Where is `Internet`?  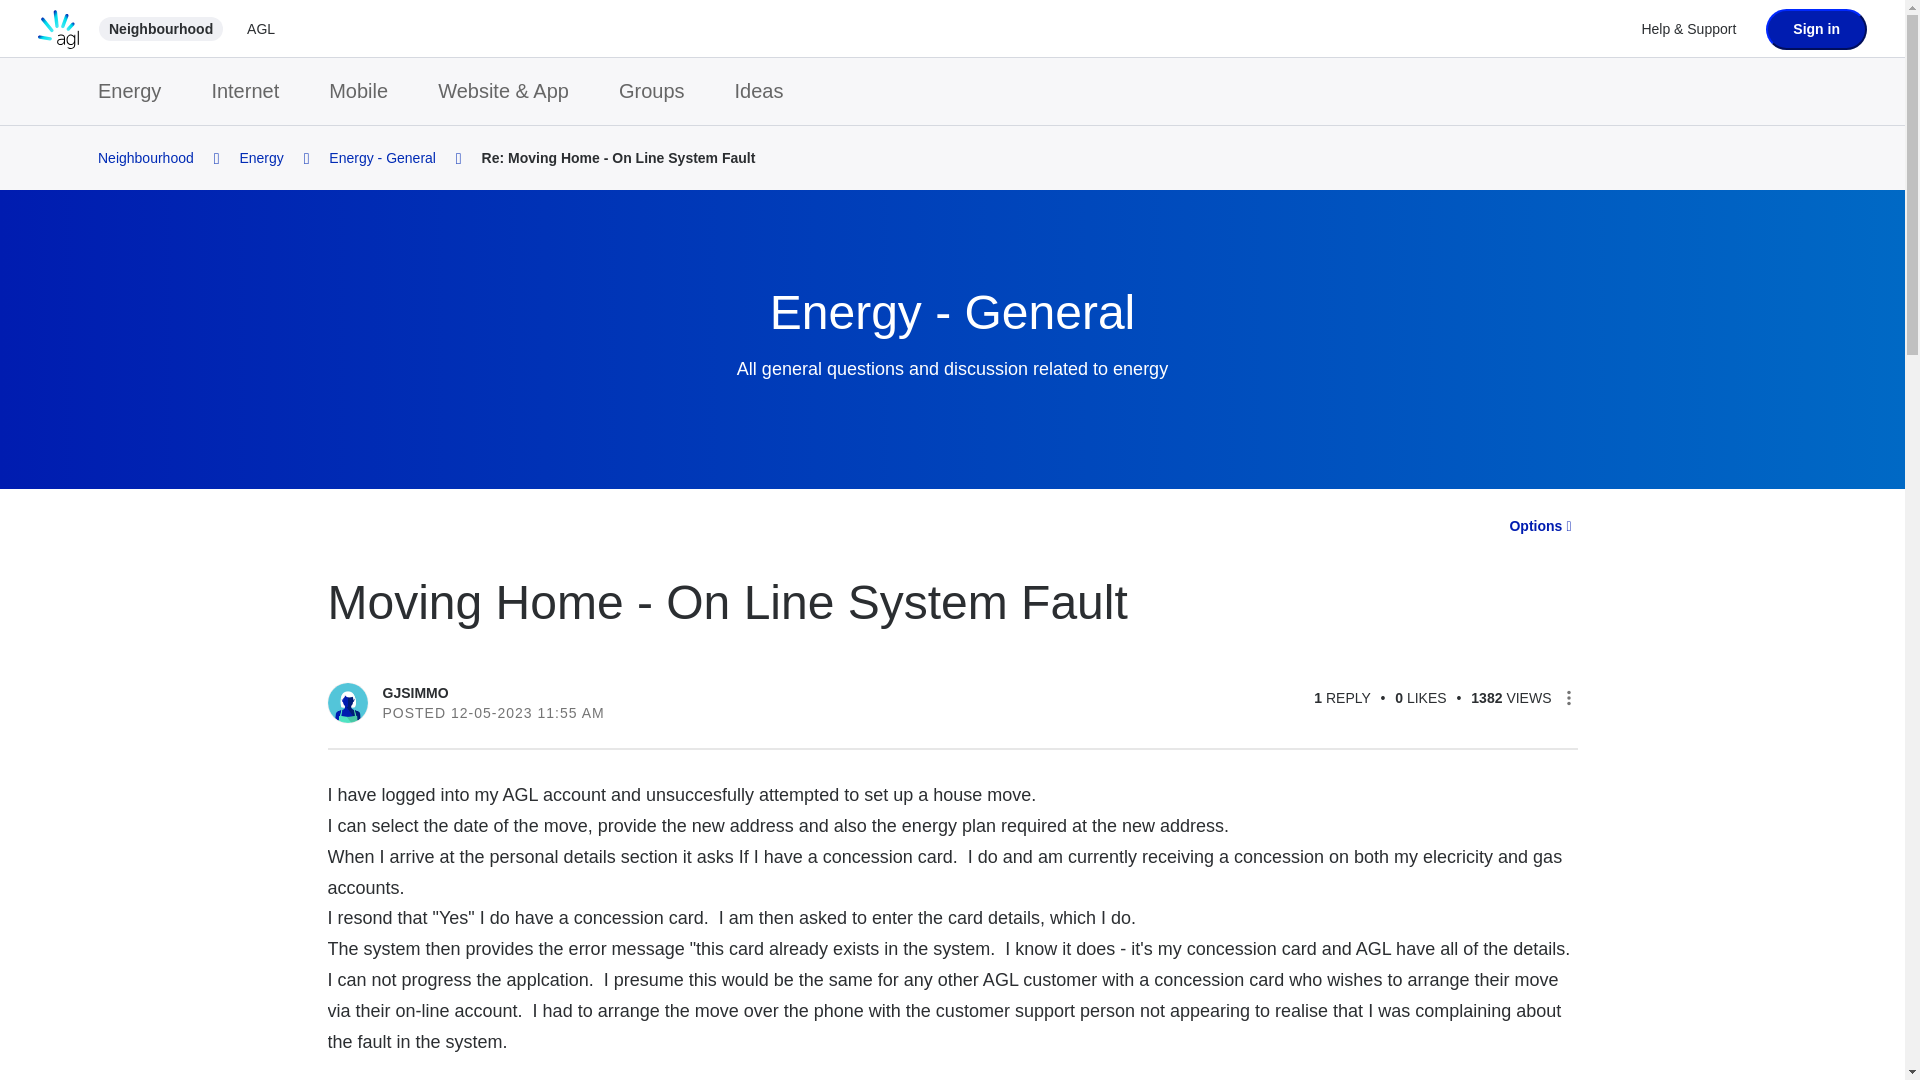
Internet is located at coordinates (255, 92).